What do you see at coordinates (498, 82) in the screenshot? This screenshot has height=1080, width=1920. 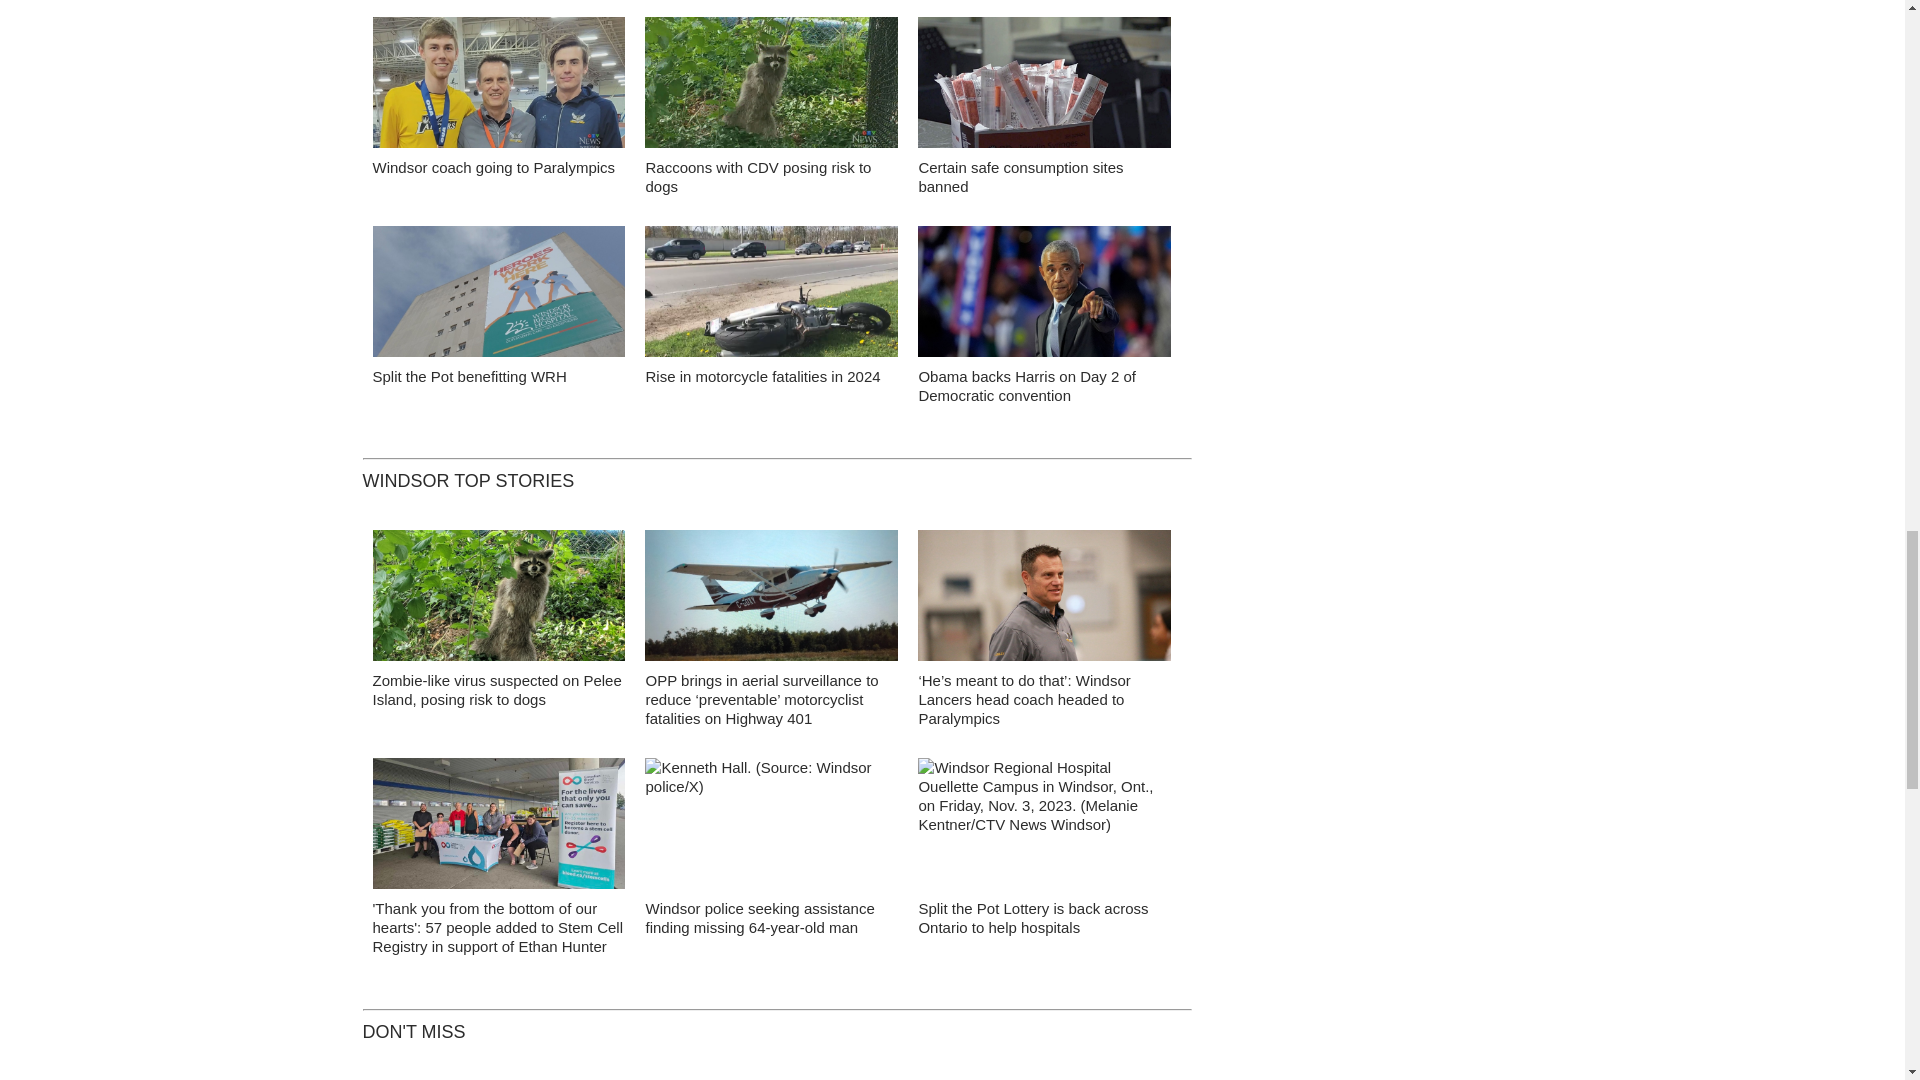 I see `false` at bounding box center [498, 82].